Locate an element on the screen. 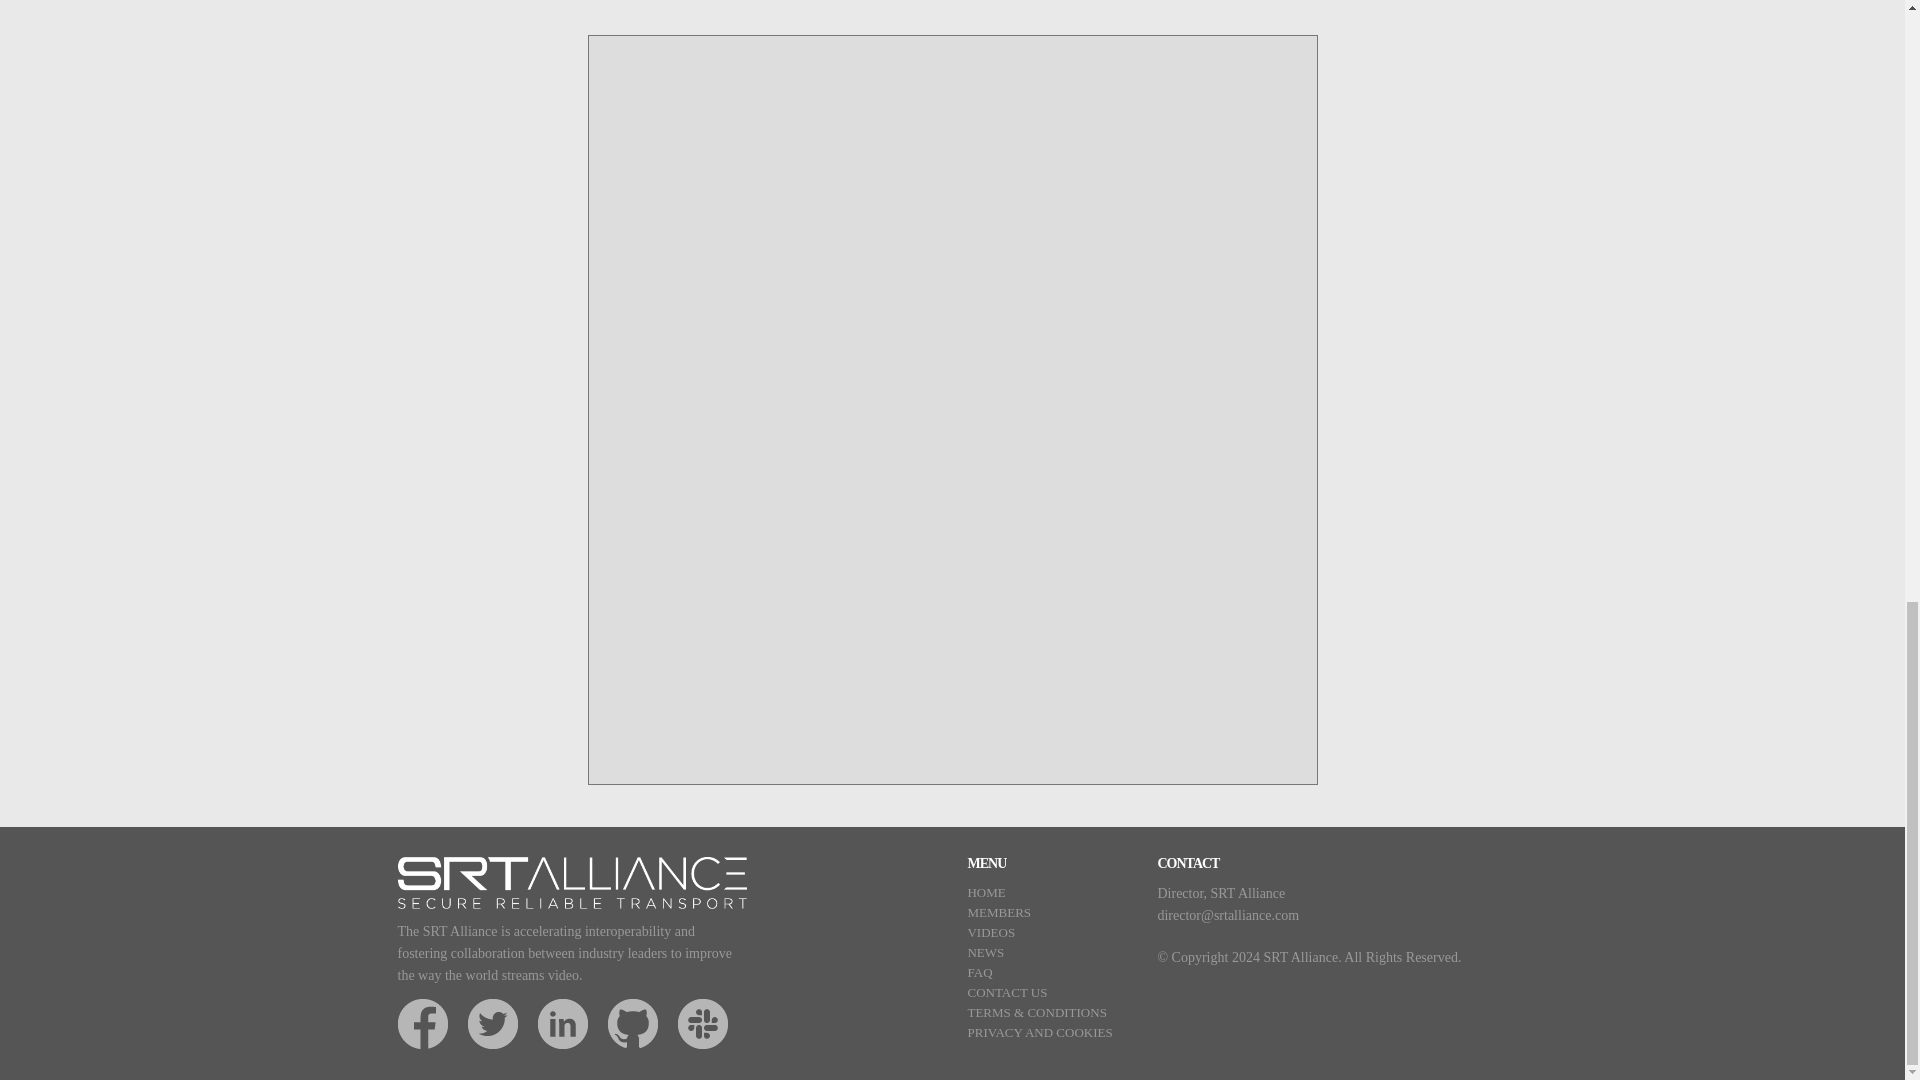 The image size is (1920, 1080). MEMBERS is located at coordinates (999, 912).